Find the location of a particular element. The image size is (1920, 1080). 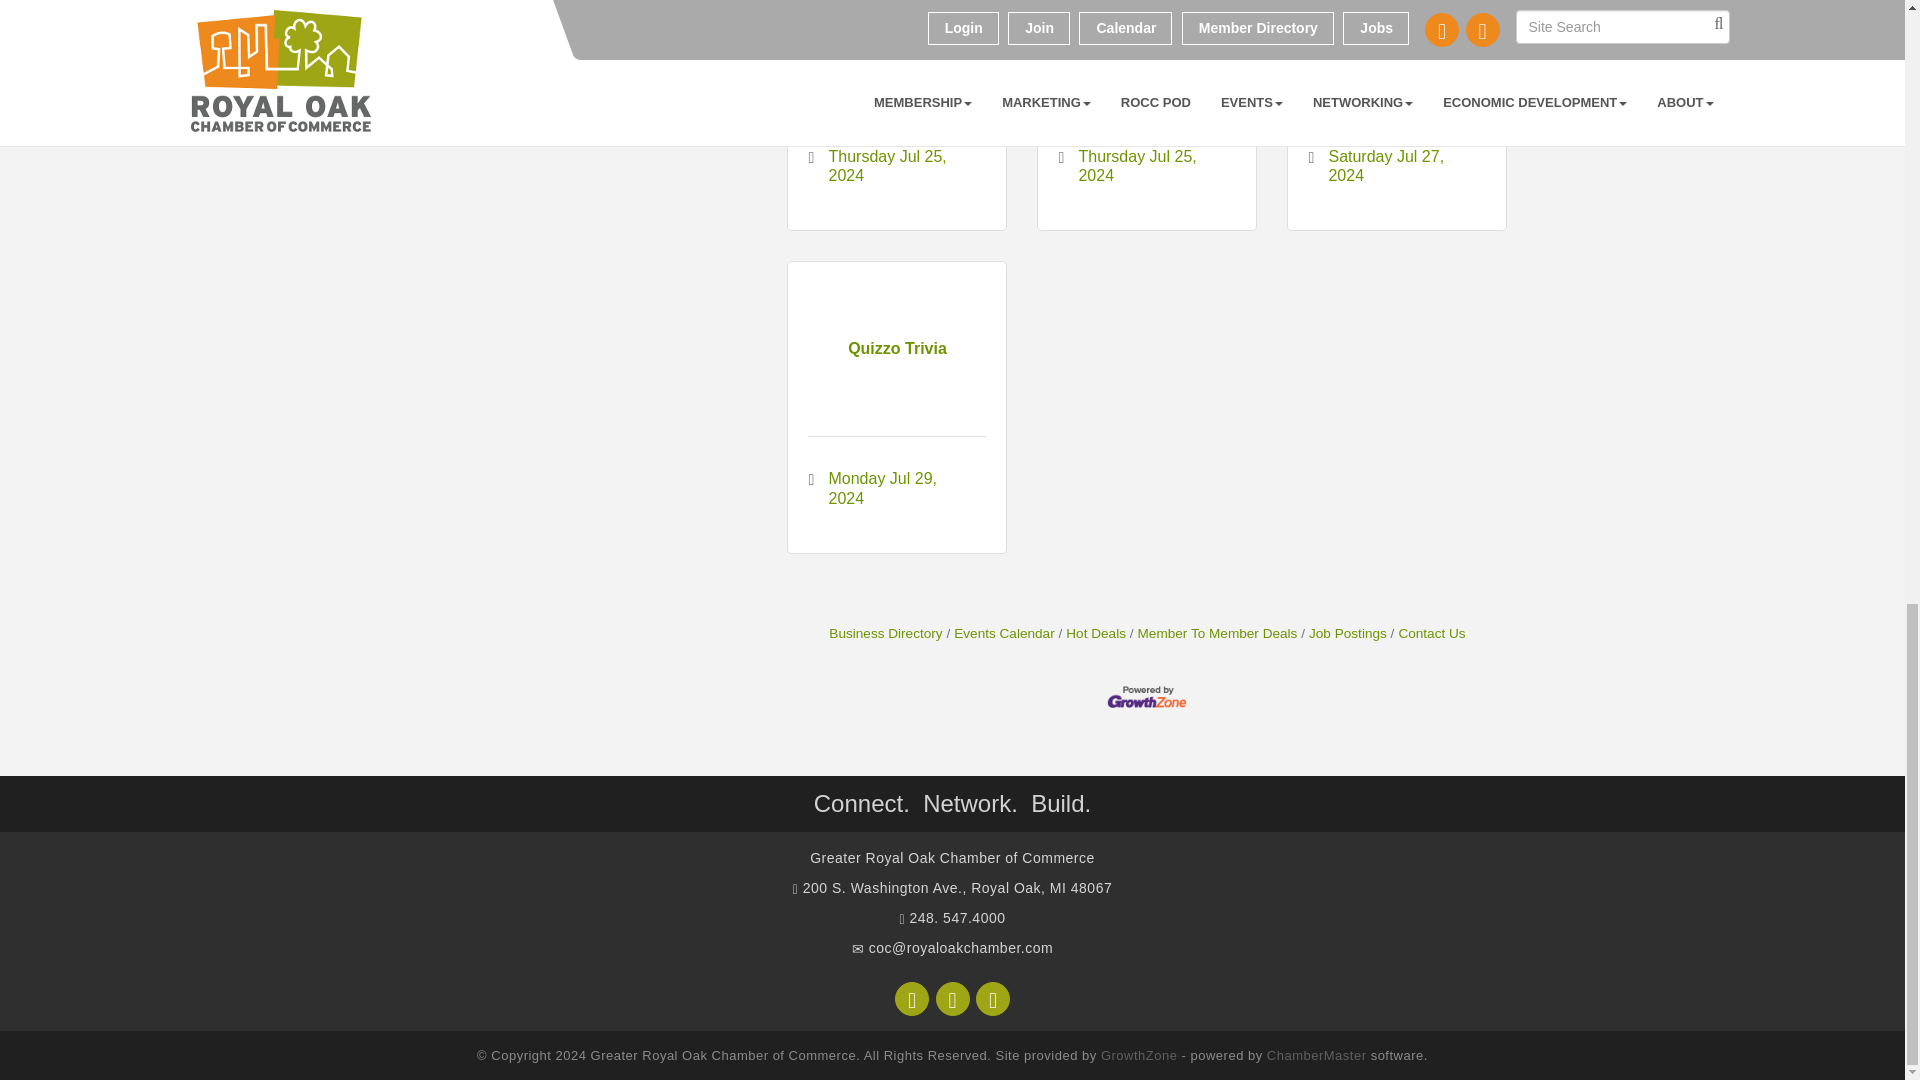

Icon Link is located at coordinates (952, 998).